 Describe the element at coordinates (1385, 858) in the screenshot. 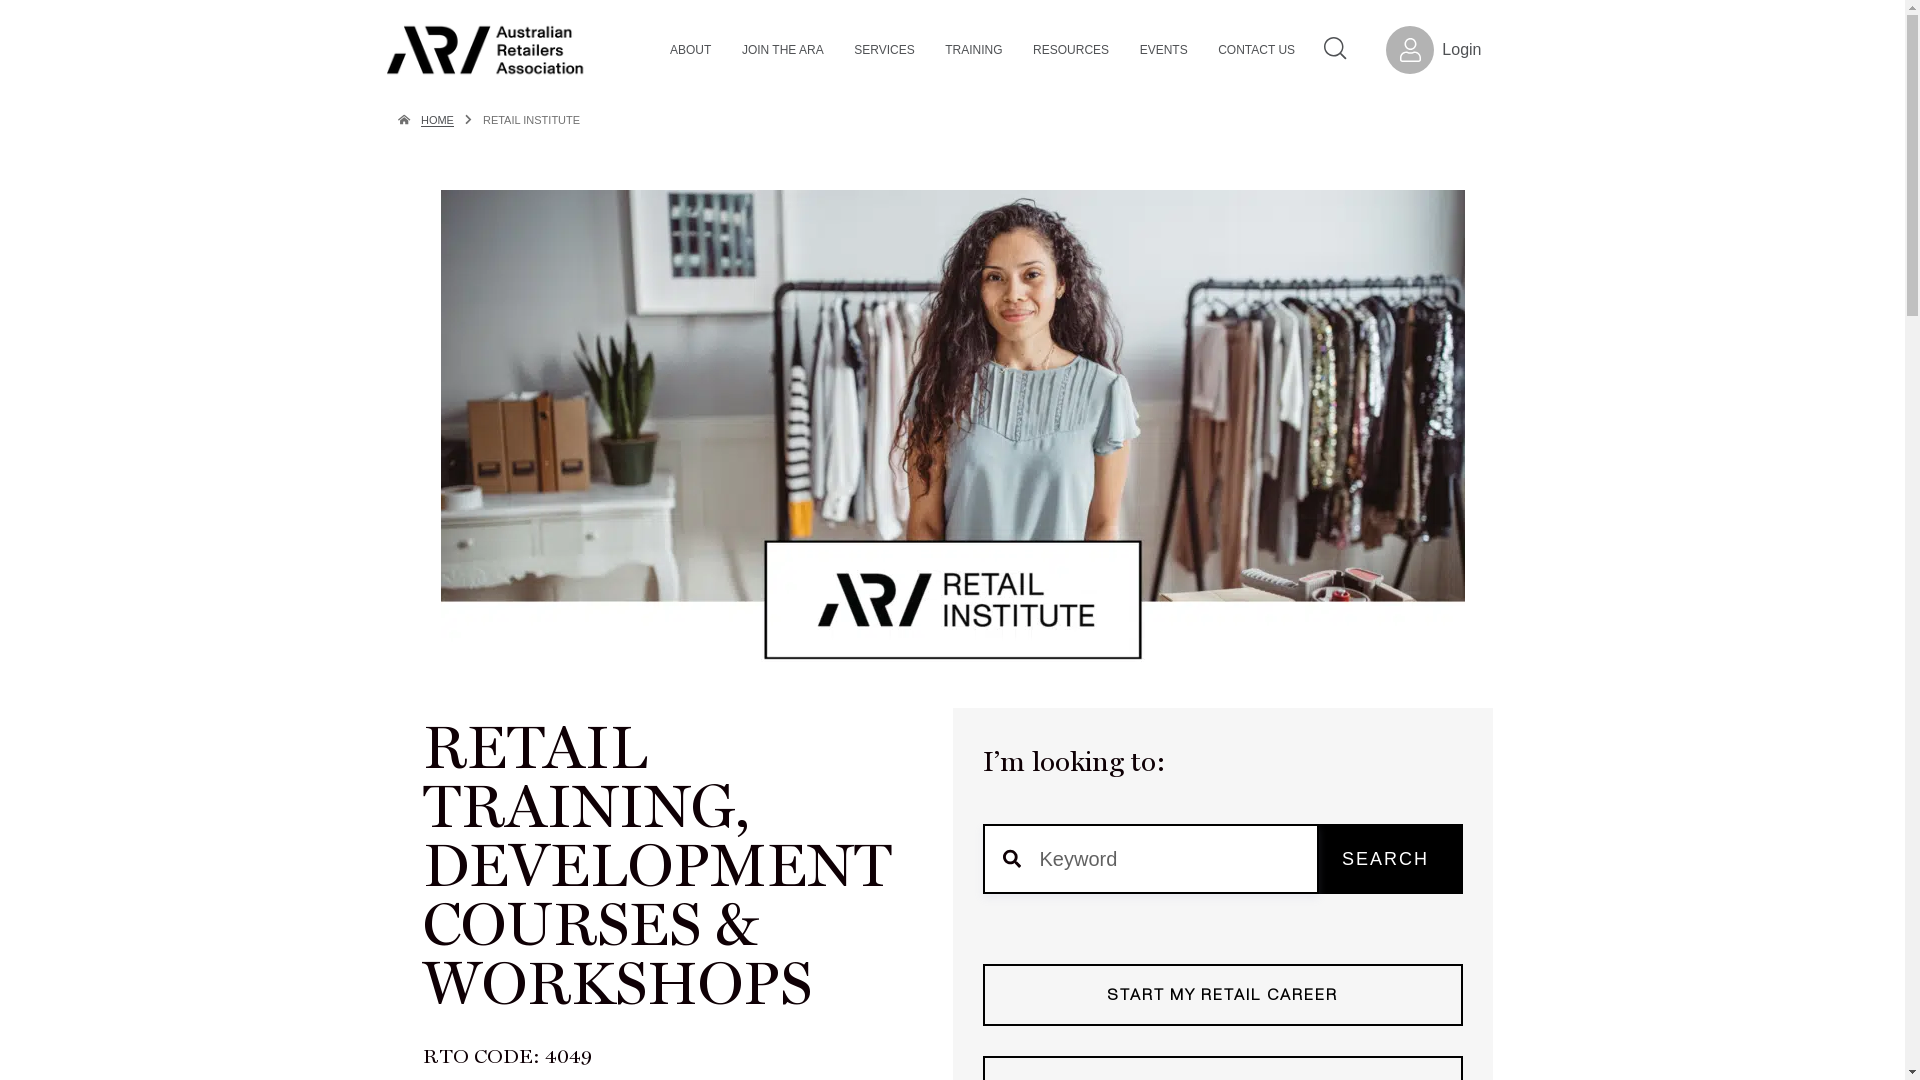

I see `SEARCH` at that location.